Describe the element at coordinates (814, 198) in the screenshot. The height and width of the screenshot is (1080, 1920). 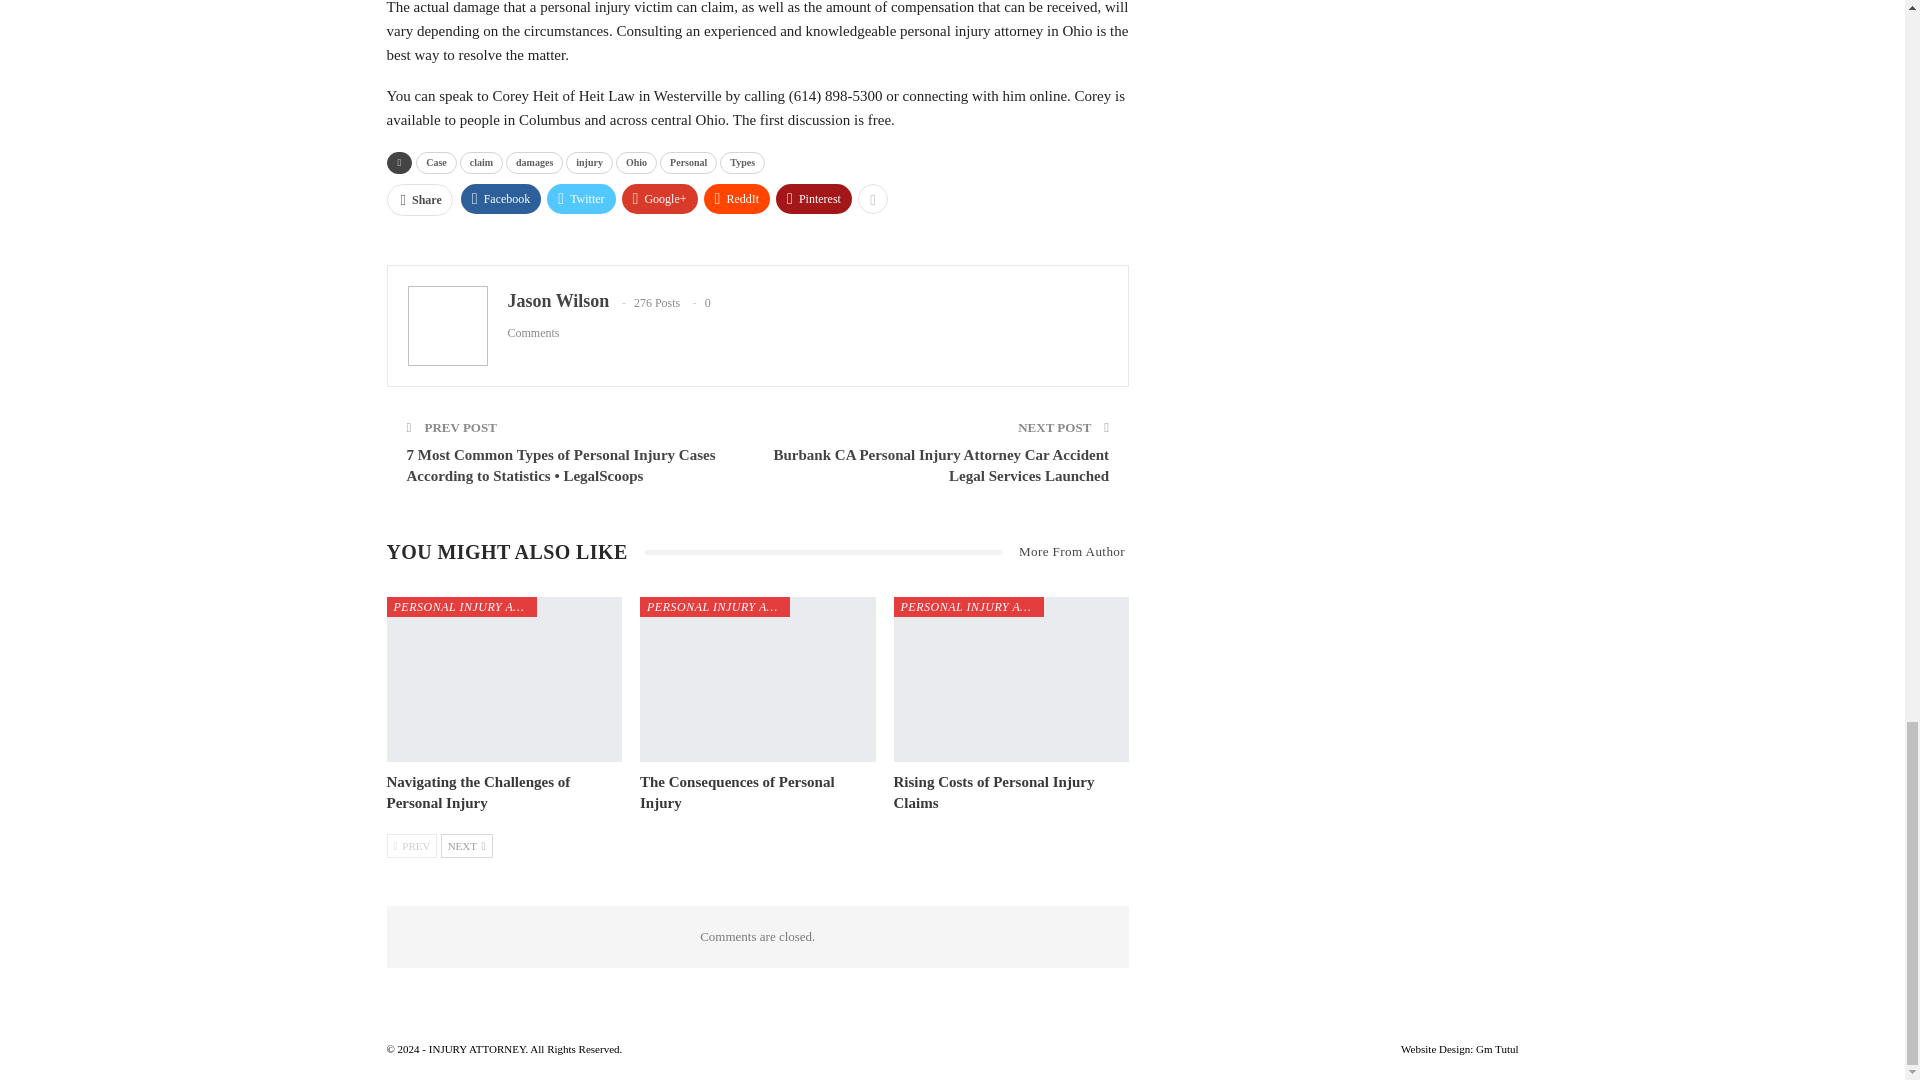
I see `Pinterest` at that location.